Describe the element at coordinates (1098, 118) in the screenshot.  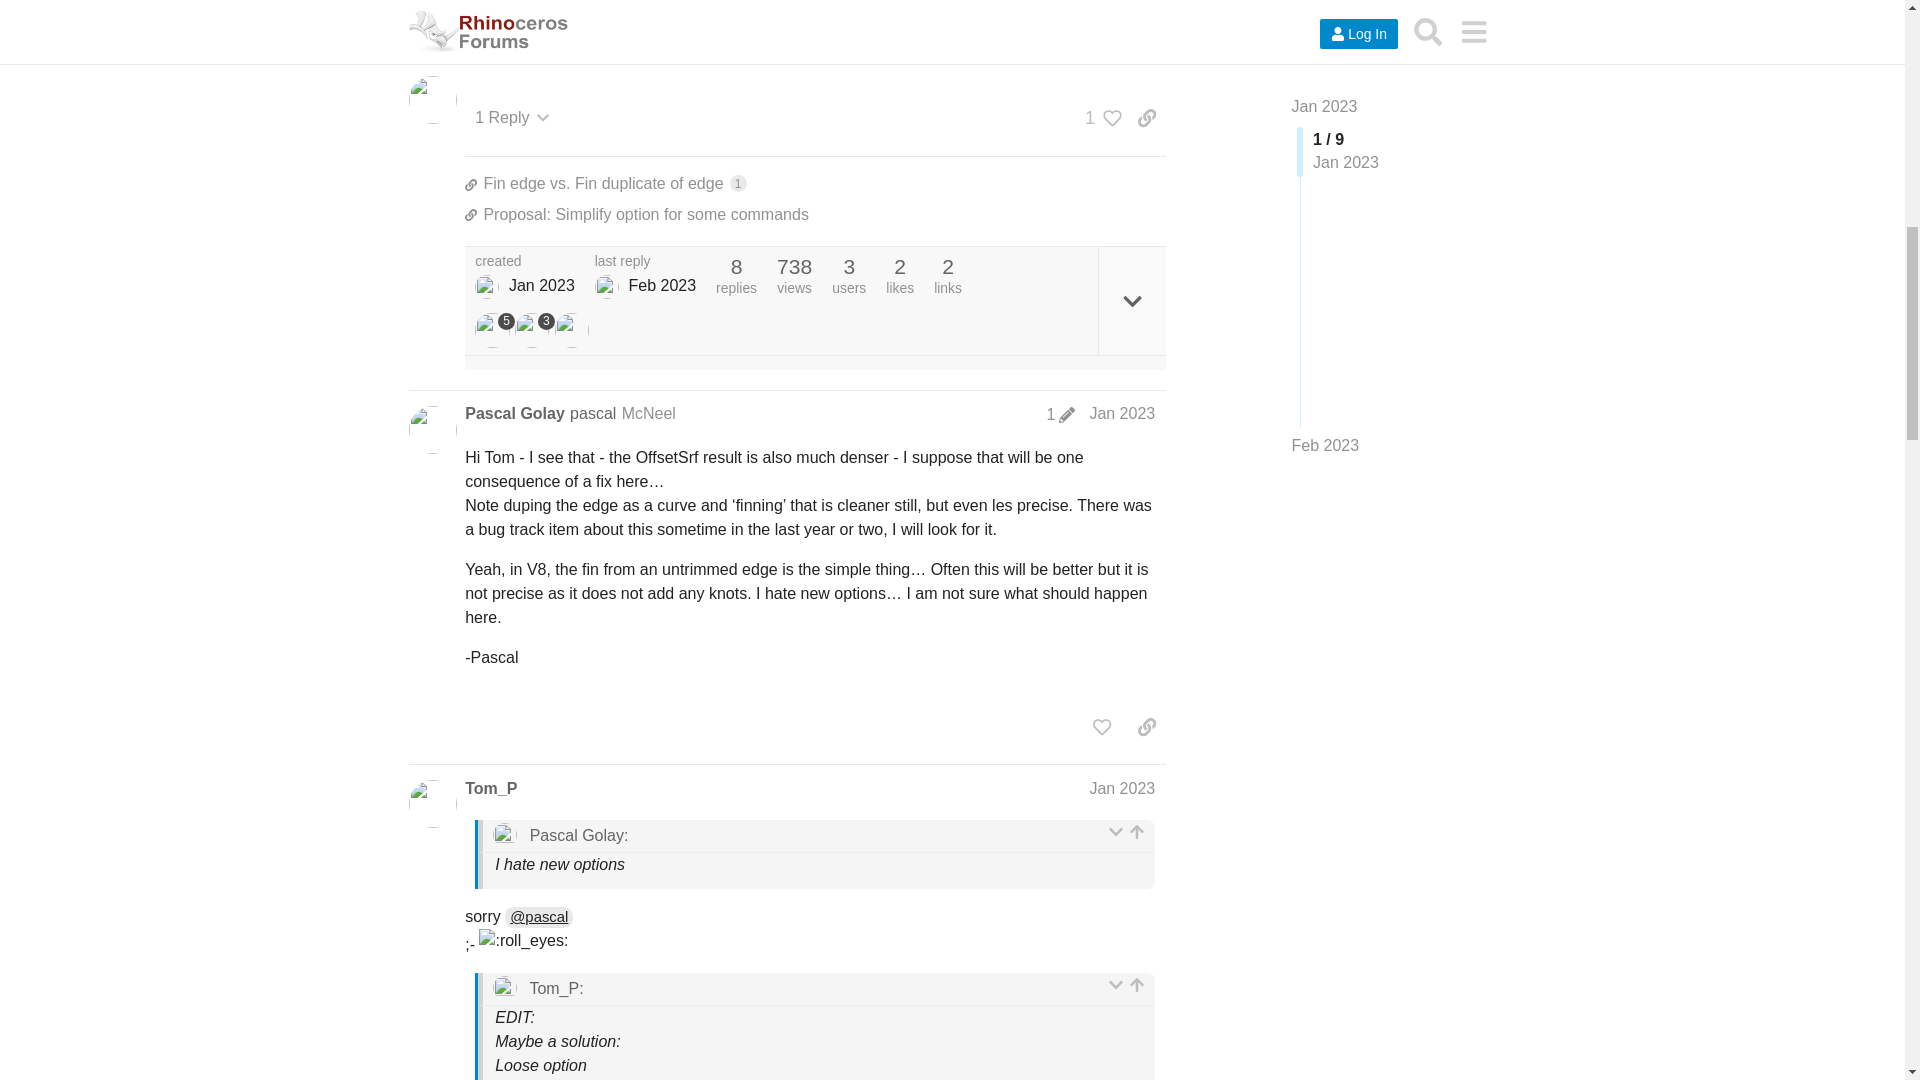
I see `1 person liked this post` at that location.